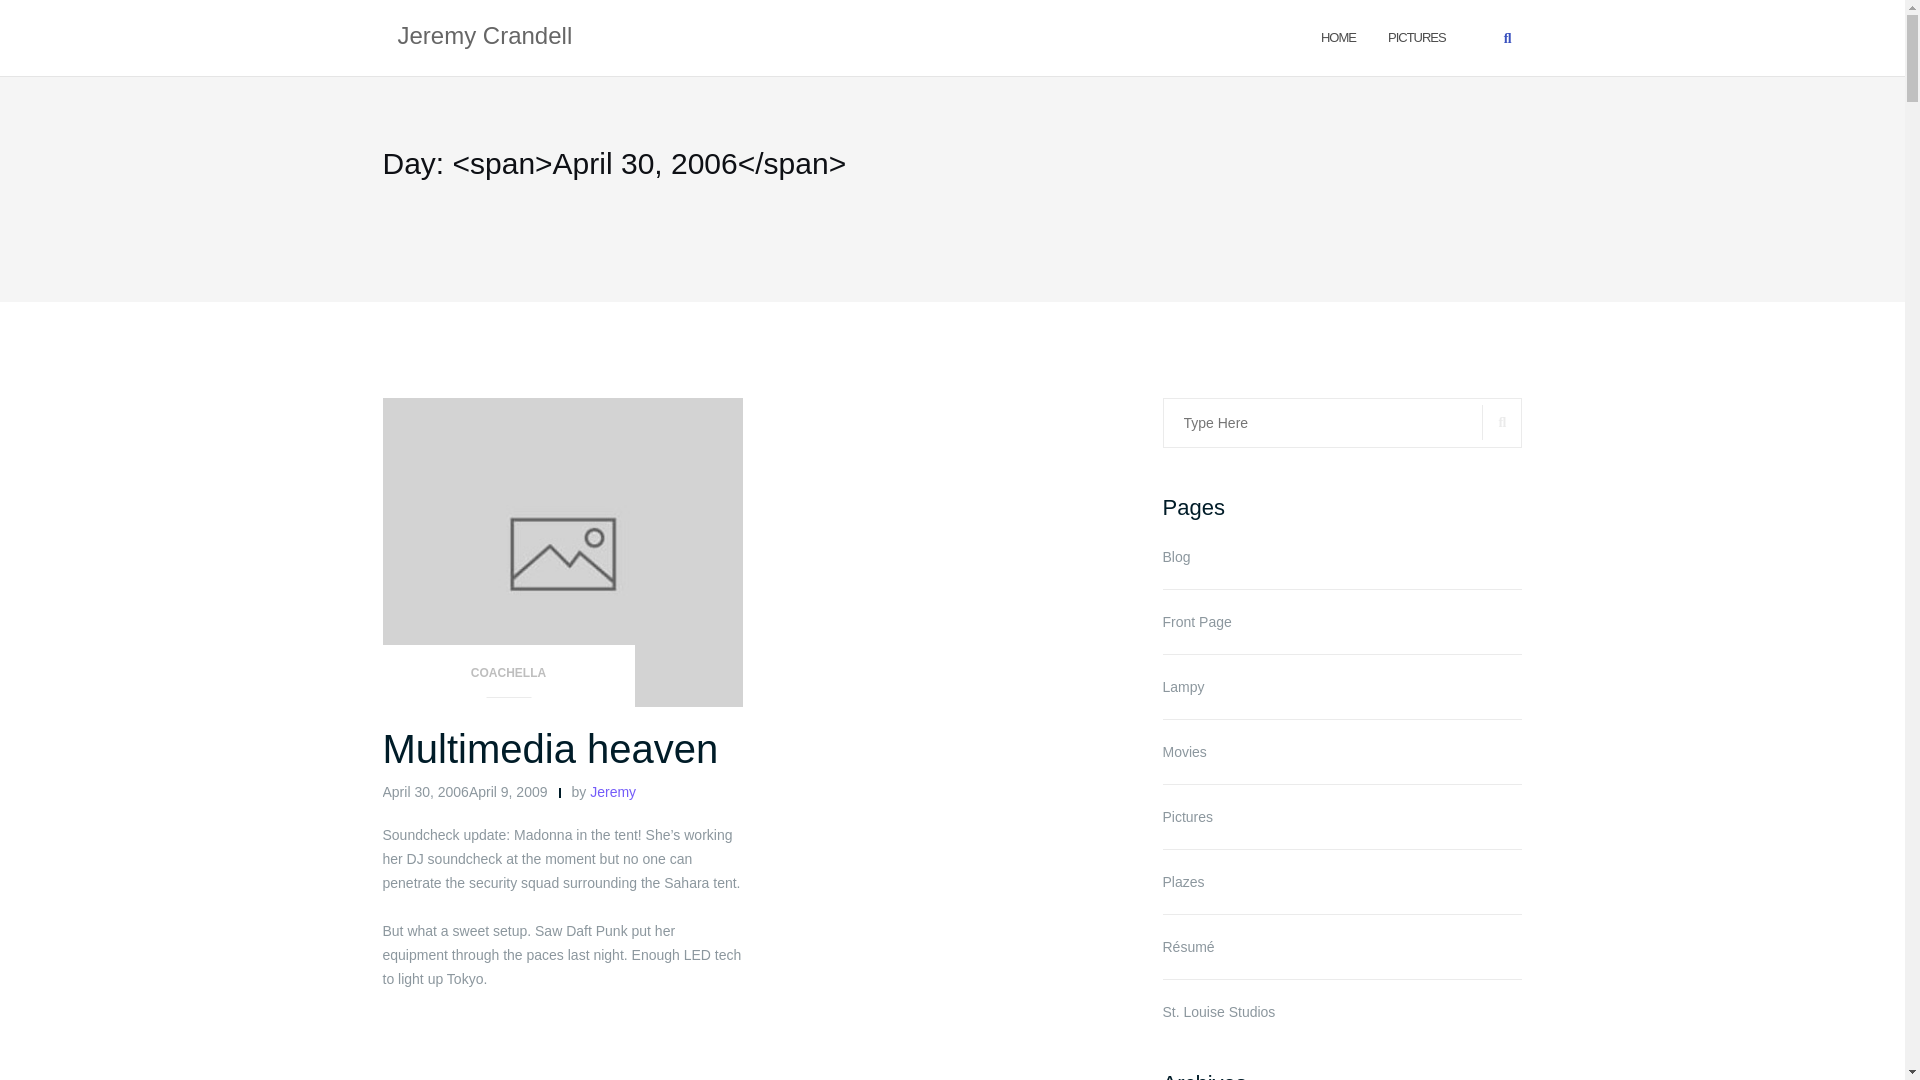  What do you see at coordinates (550, 748) in the screenshot?
I see `Multimedia heaven` at bounding box center [550, 748].